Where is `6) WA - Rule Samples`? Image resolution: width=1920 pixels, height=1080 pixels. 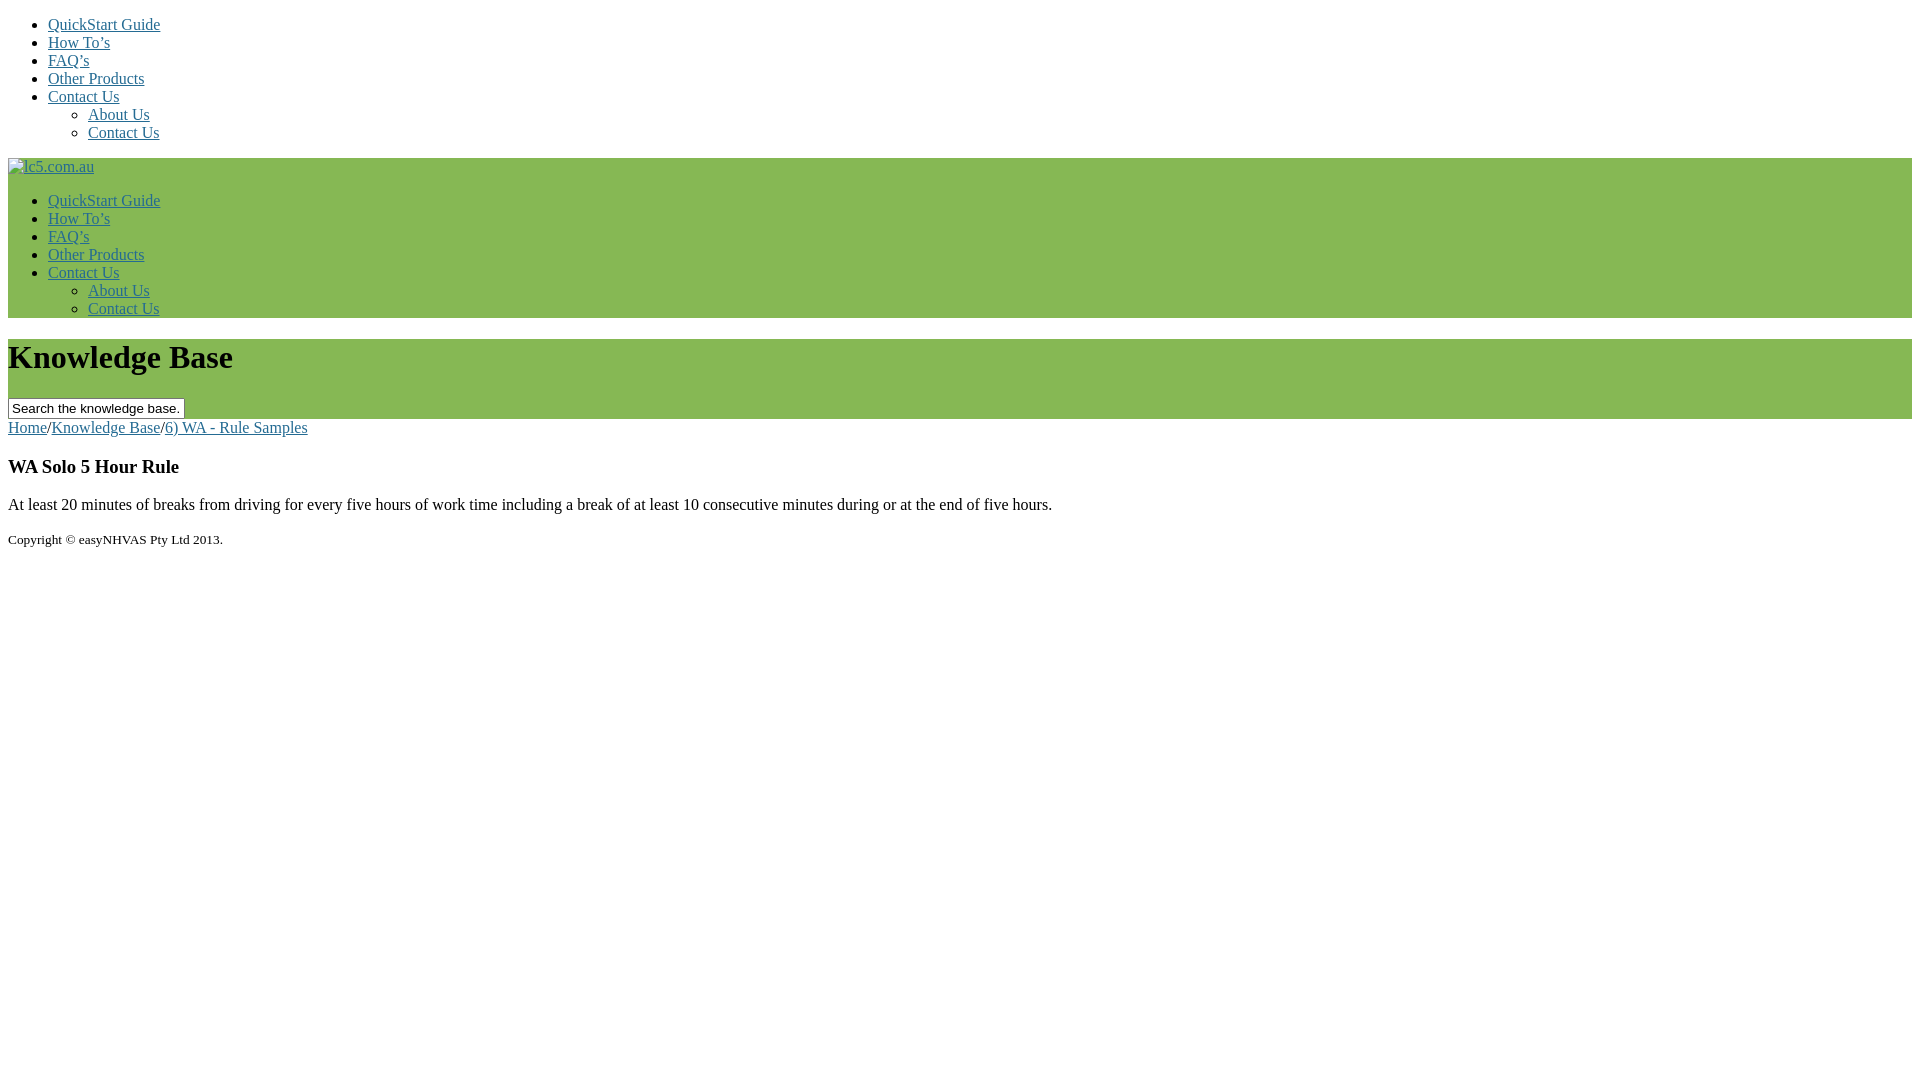
6) WA - Rule Samples is located at coordinates (236, 428).